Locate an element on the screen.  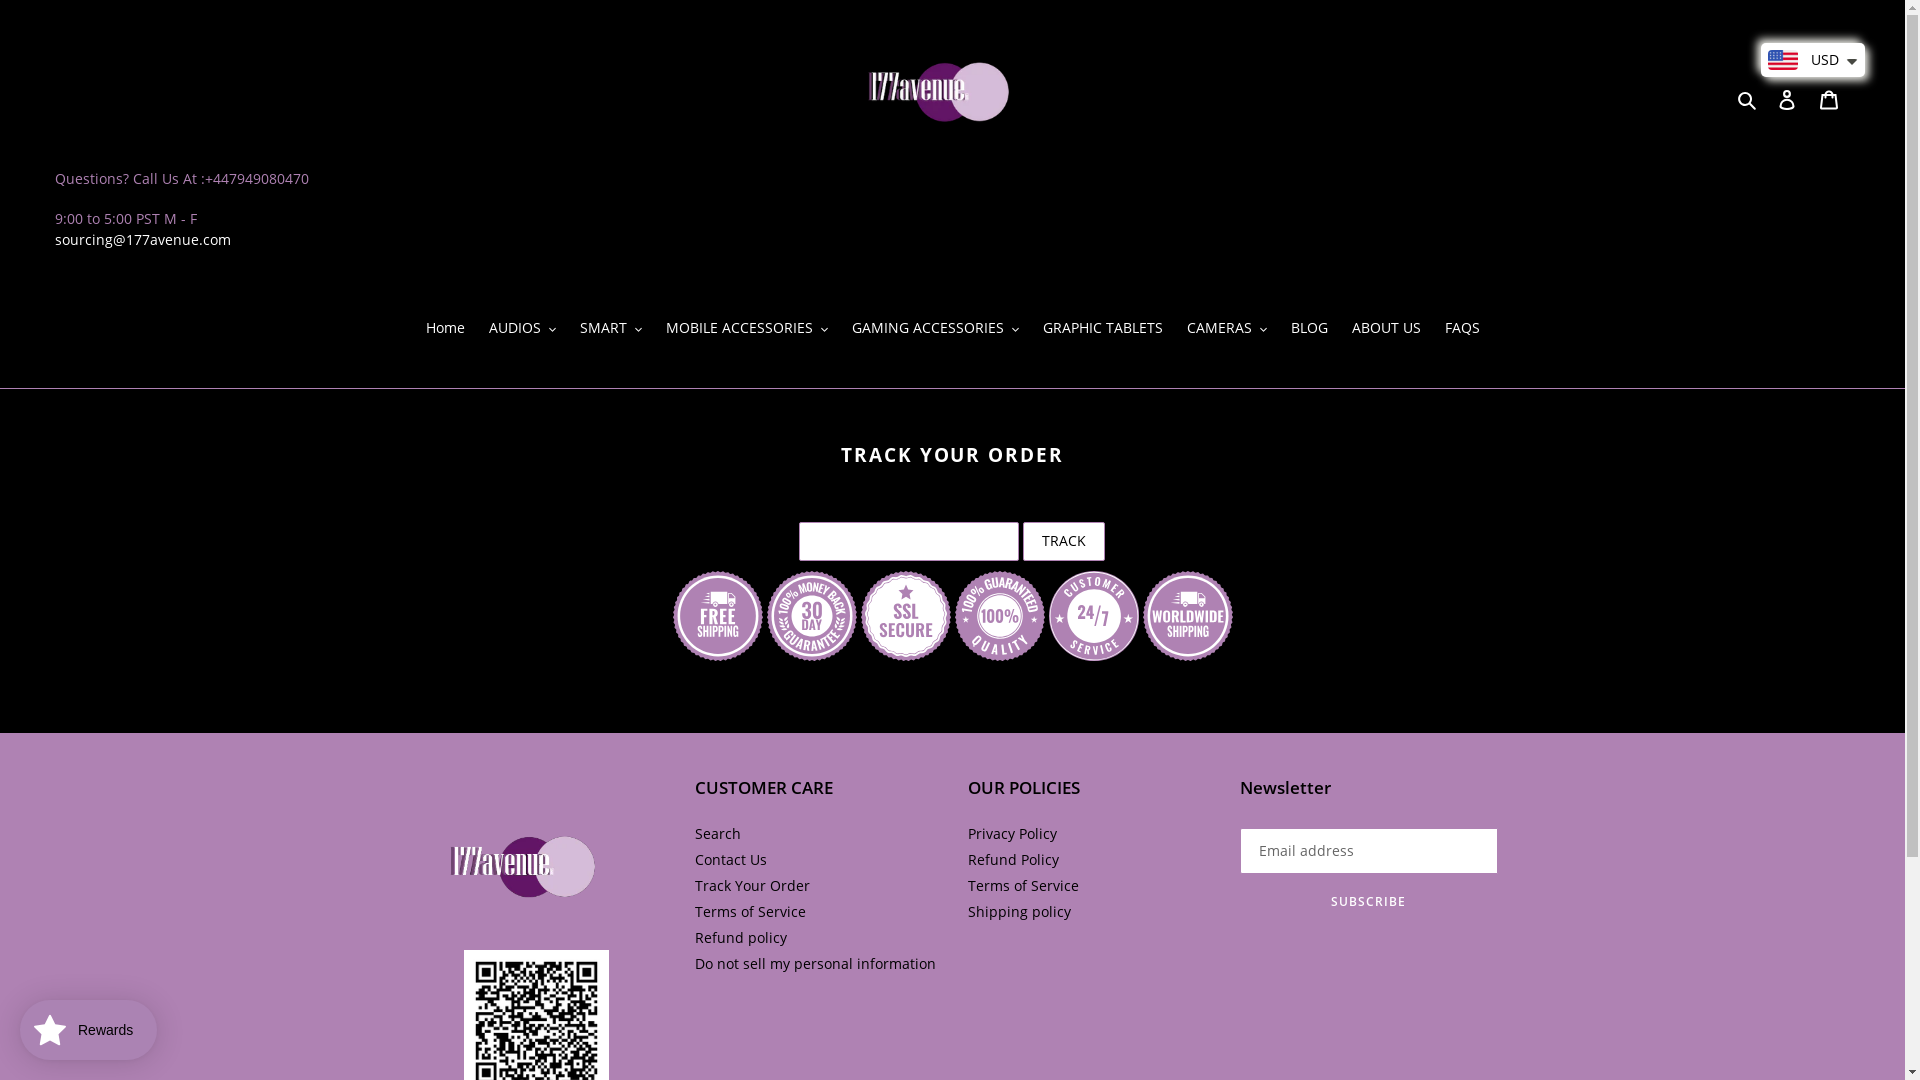
AUDIOS is located at coordinates (522, 329).